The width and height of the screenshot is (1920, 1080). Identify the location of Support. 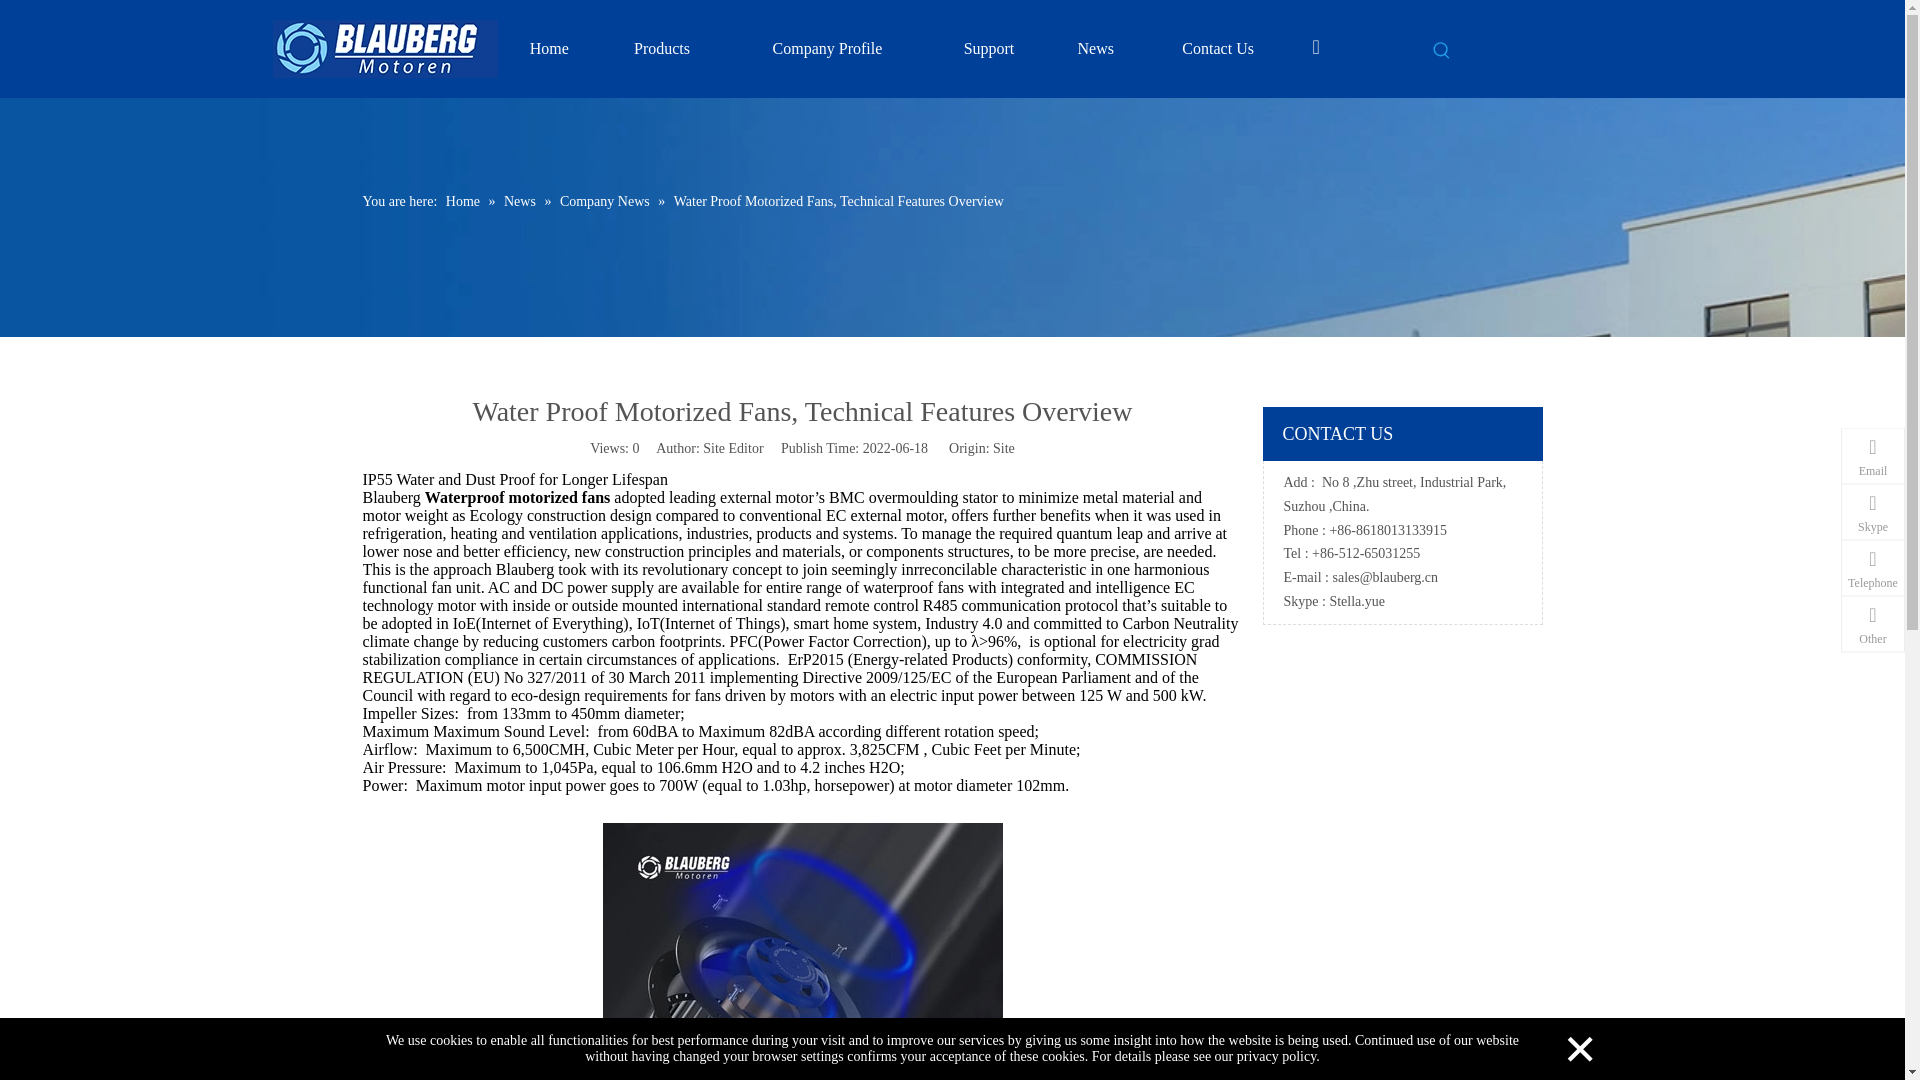
(988, 48).